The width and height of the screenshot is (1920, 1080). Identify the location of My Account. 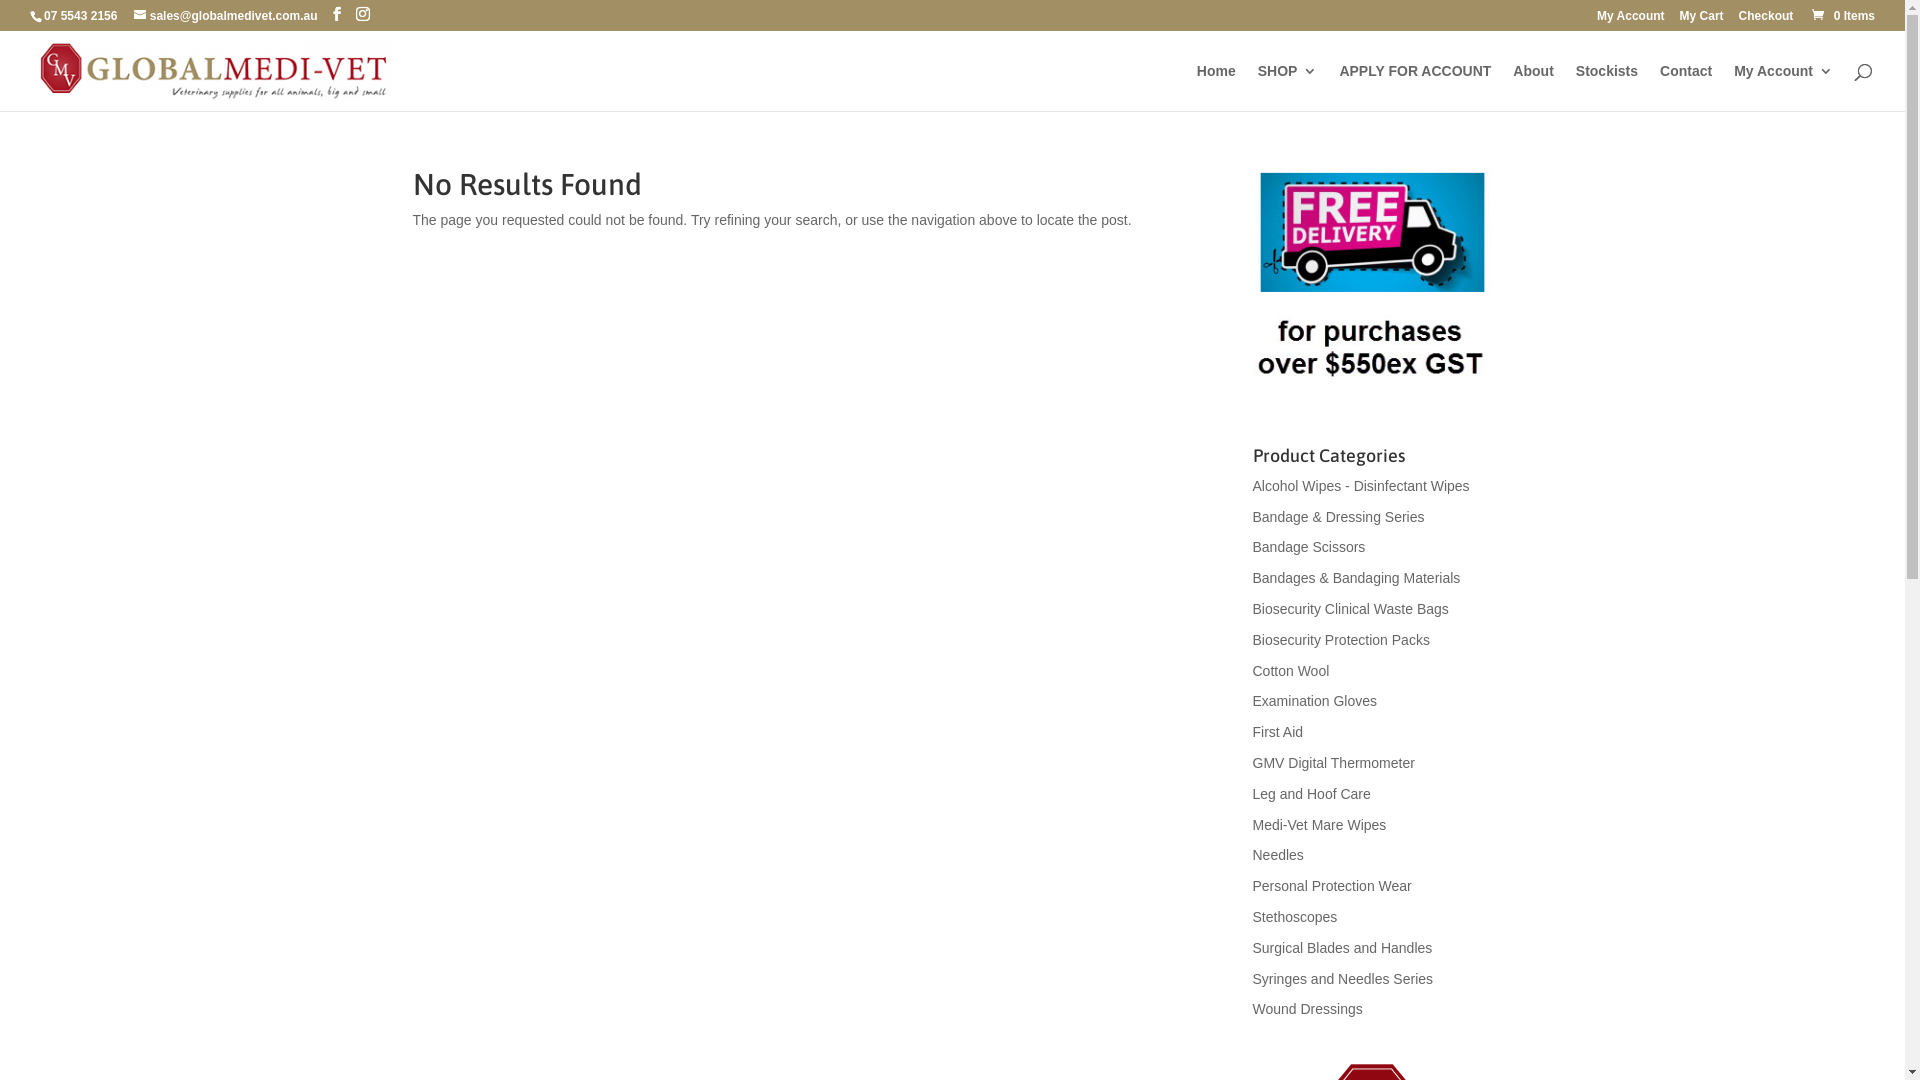
(1784, 88).